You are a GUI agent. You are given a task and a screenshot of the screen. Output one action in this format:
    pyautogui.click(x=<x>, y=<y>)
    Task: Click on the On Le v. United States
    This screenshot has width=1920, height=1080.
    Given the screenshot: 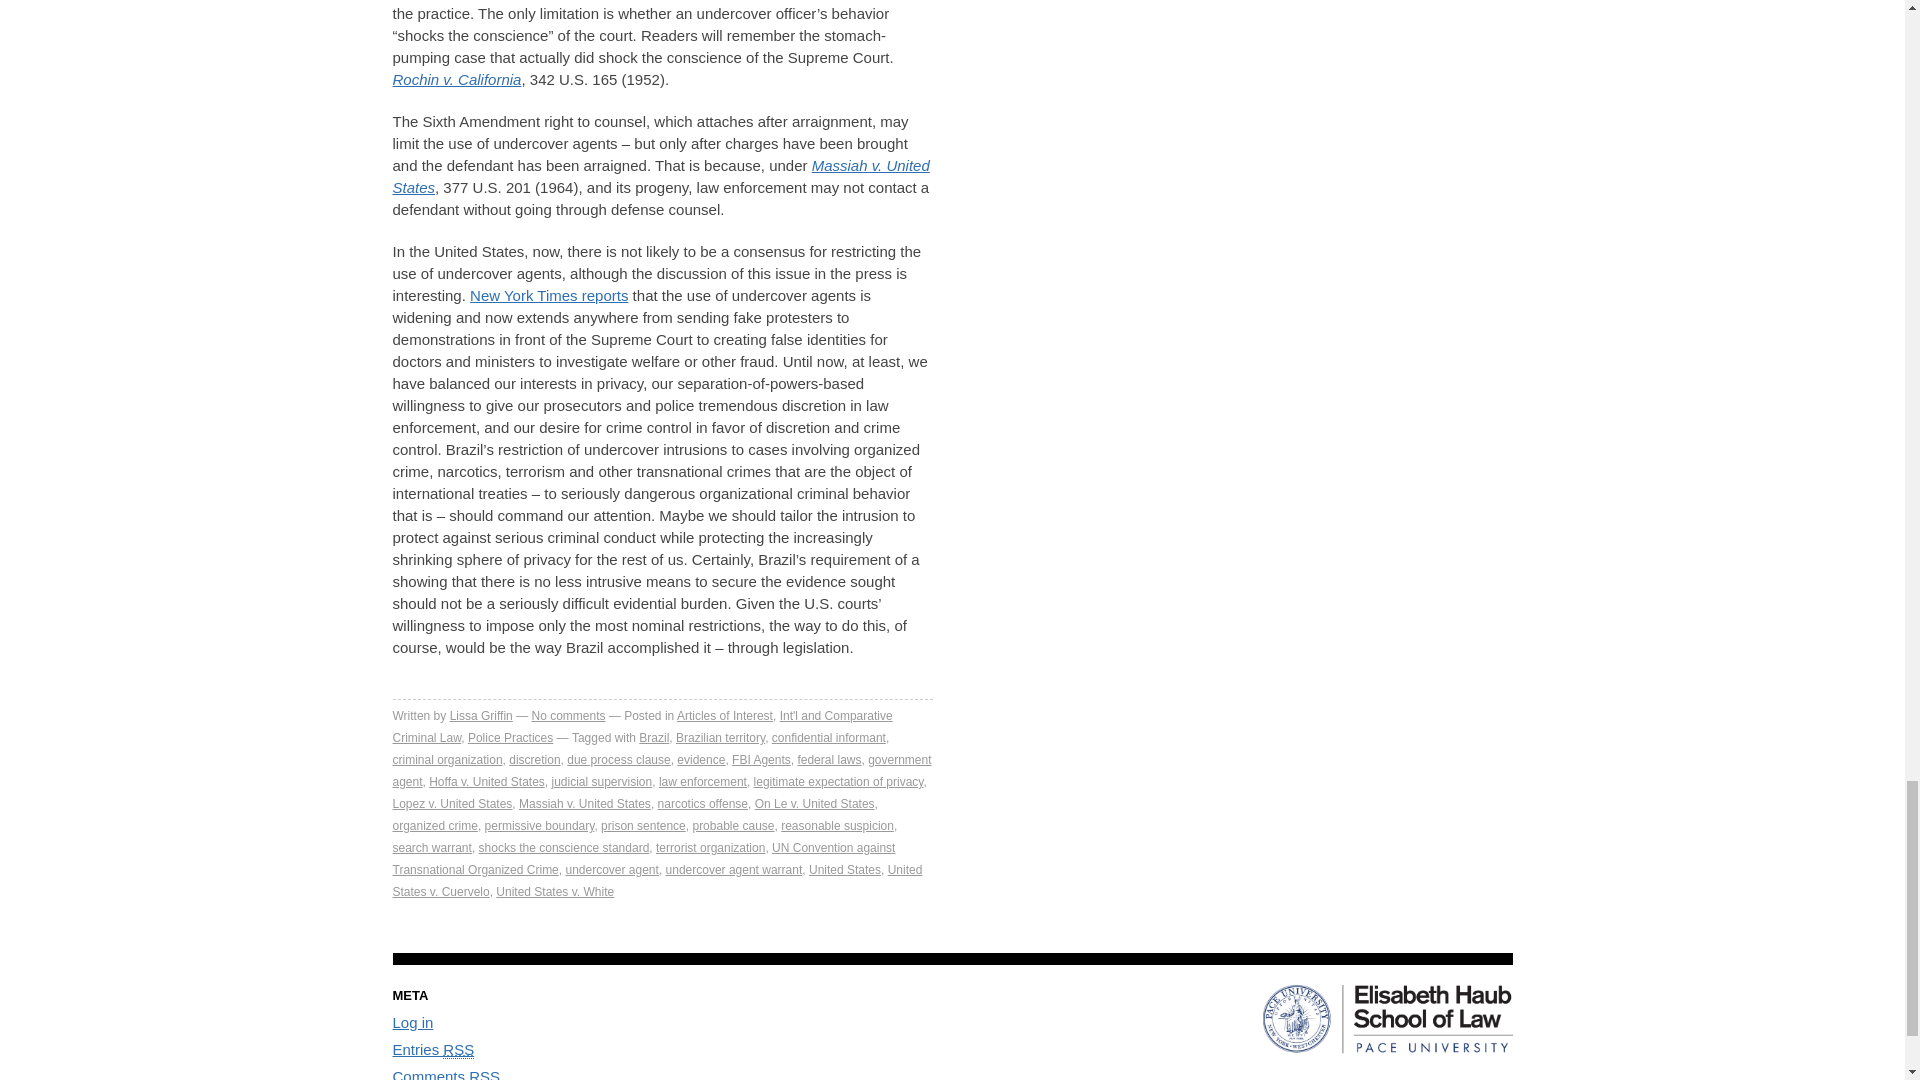 What is the action you would take?
    pyautogui.click(x=814, y=804)
    